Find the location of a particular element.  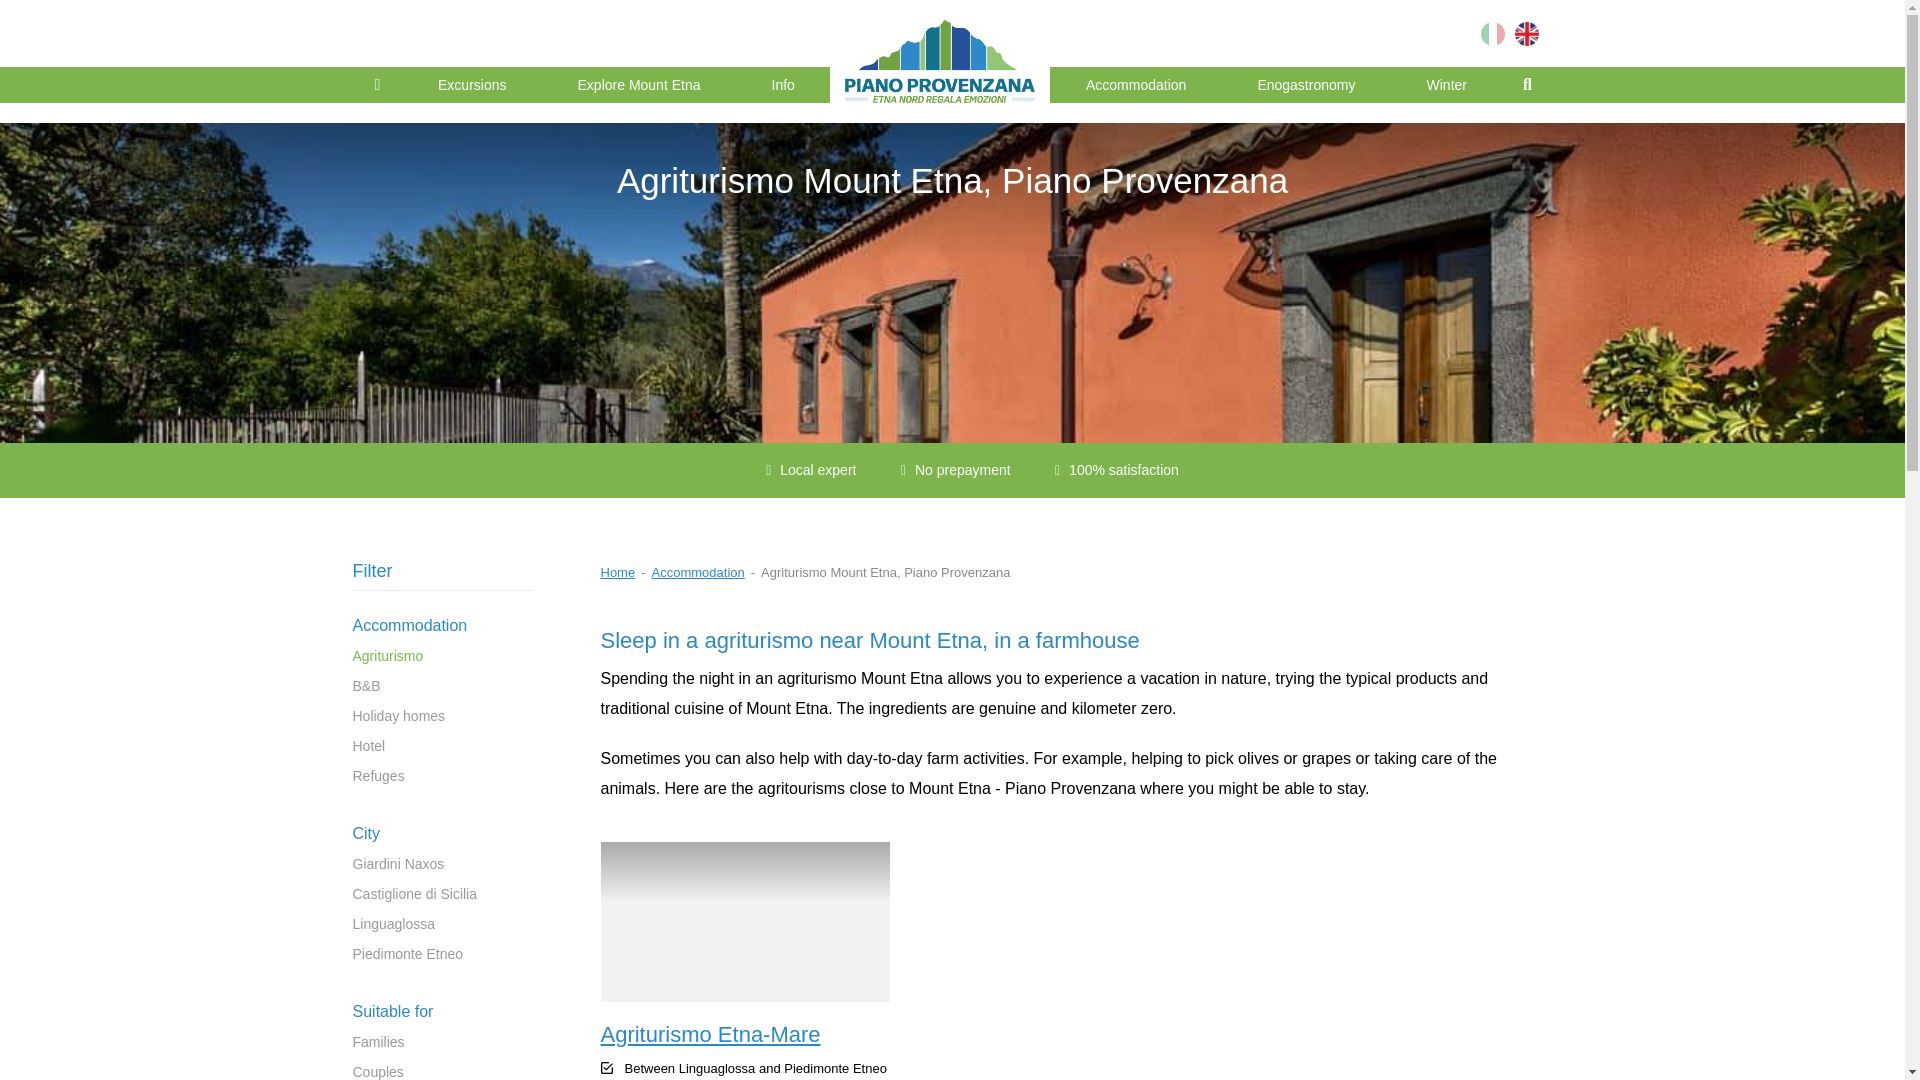

Refuges is located at coordinates (377, 776).